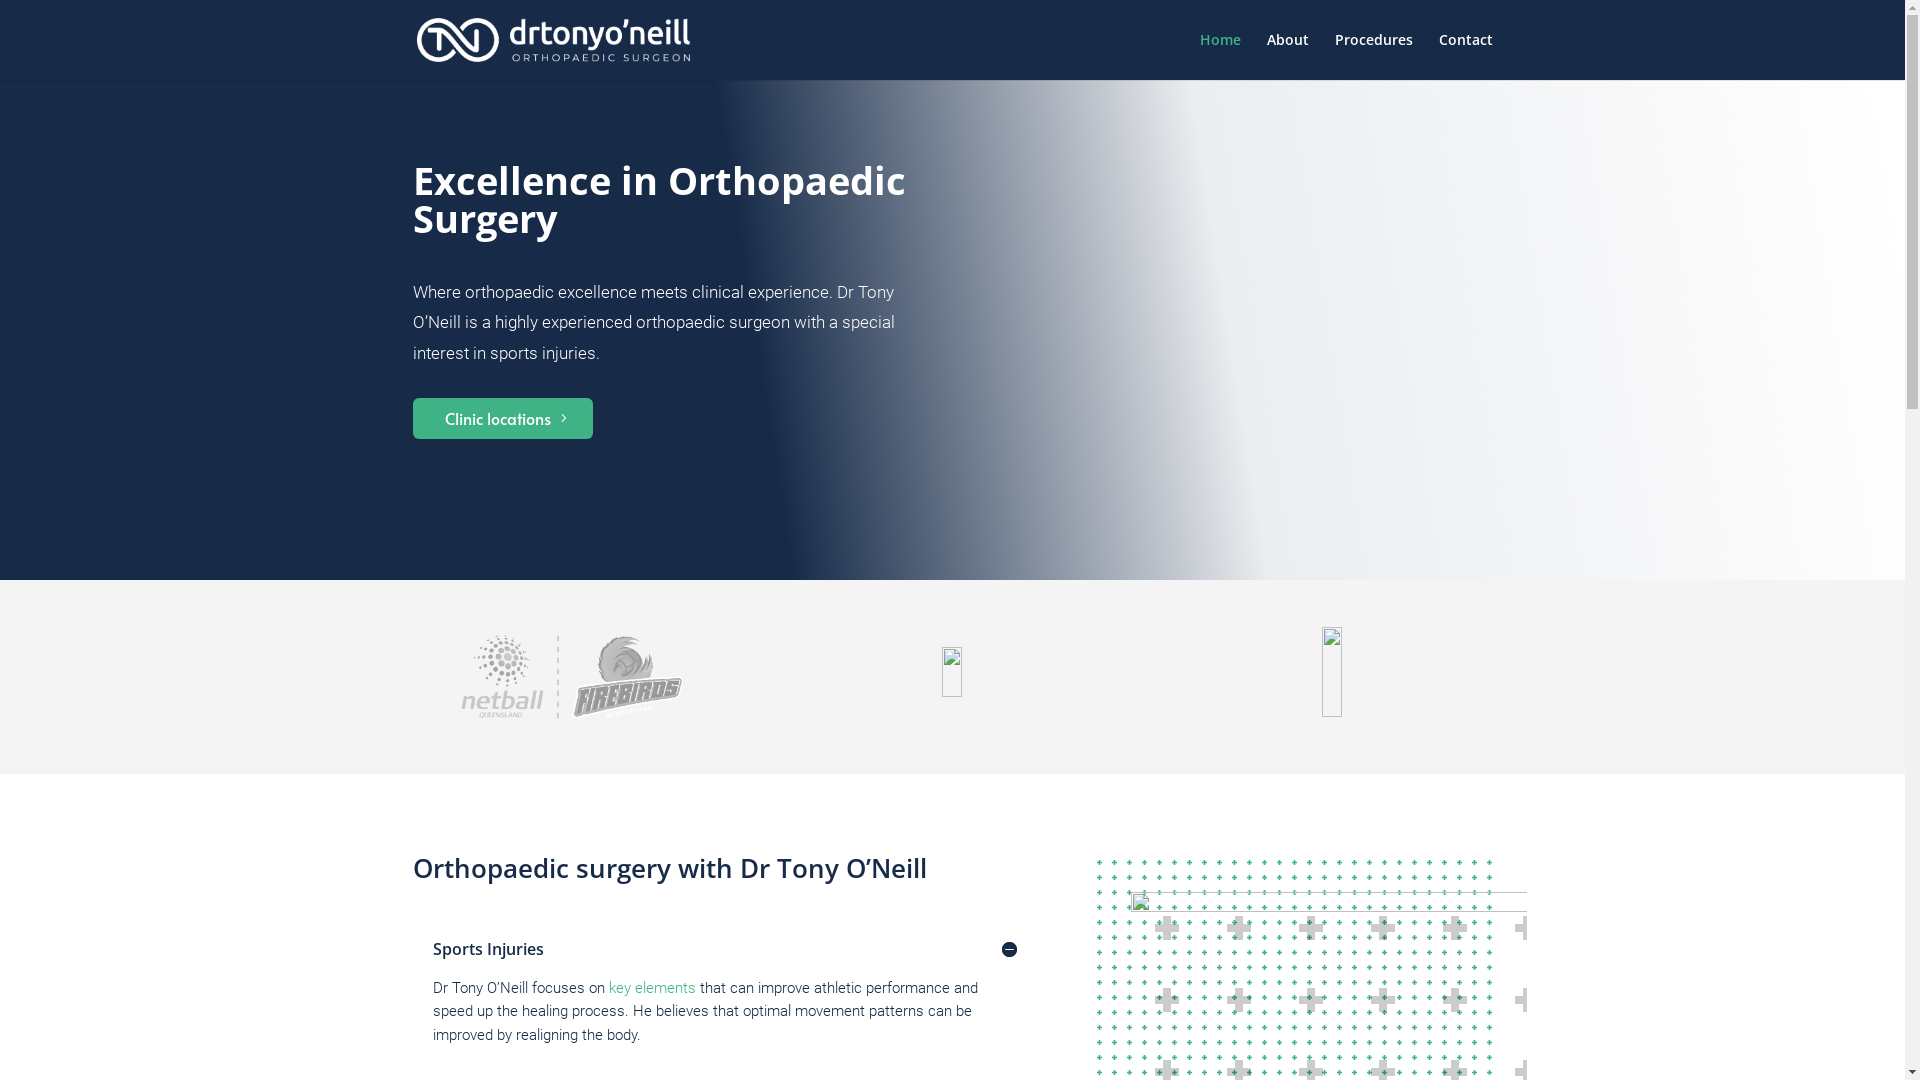  I want to click on GS_BOSMC-logo_v3, so click(1332, 672).